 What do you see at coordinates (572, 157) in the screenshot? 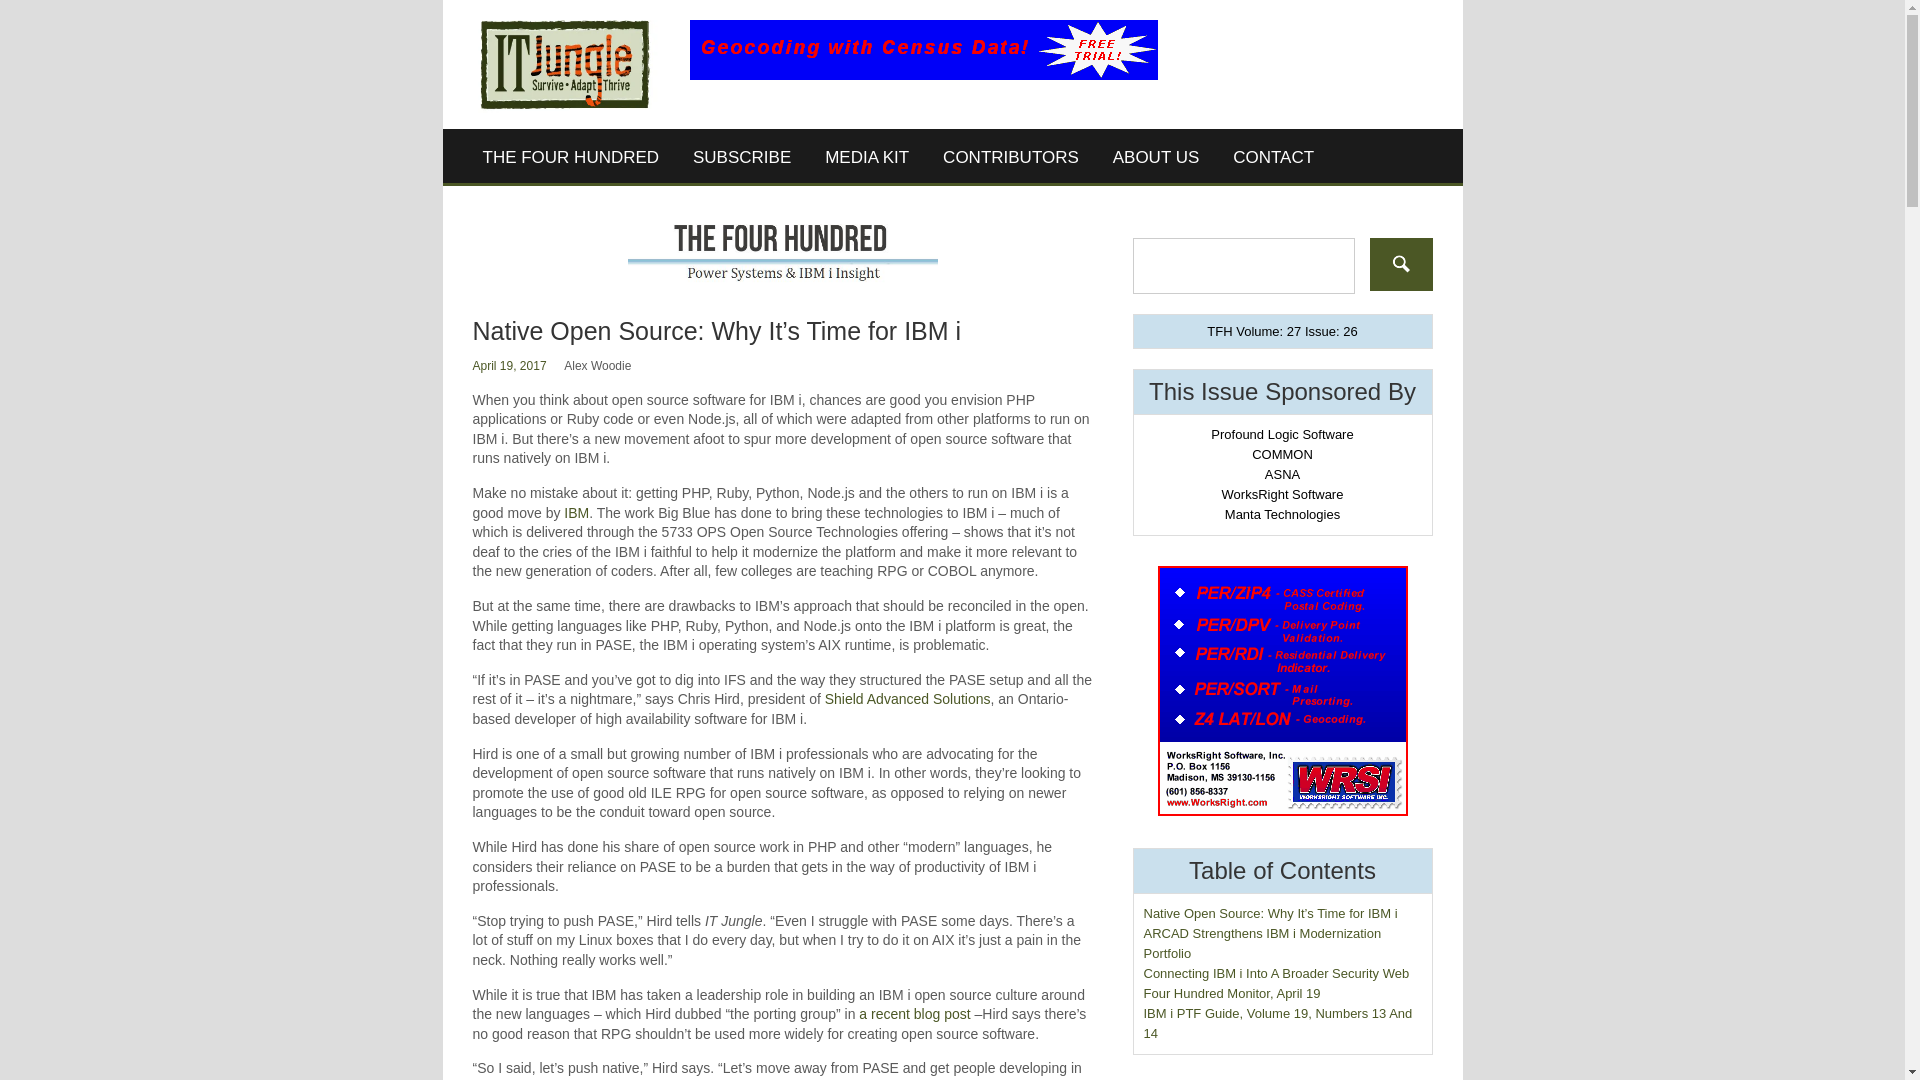
I see `THE FOUR HUNDRED` at bounding box center [572, 157].